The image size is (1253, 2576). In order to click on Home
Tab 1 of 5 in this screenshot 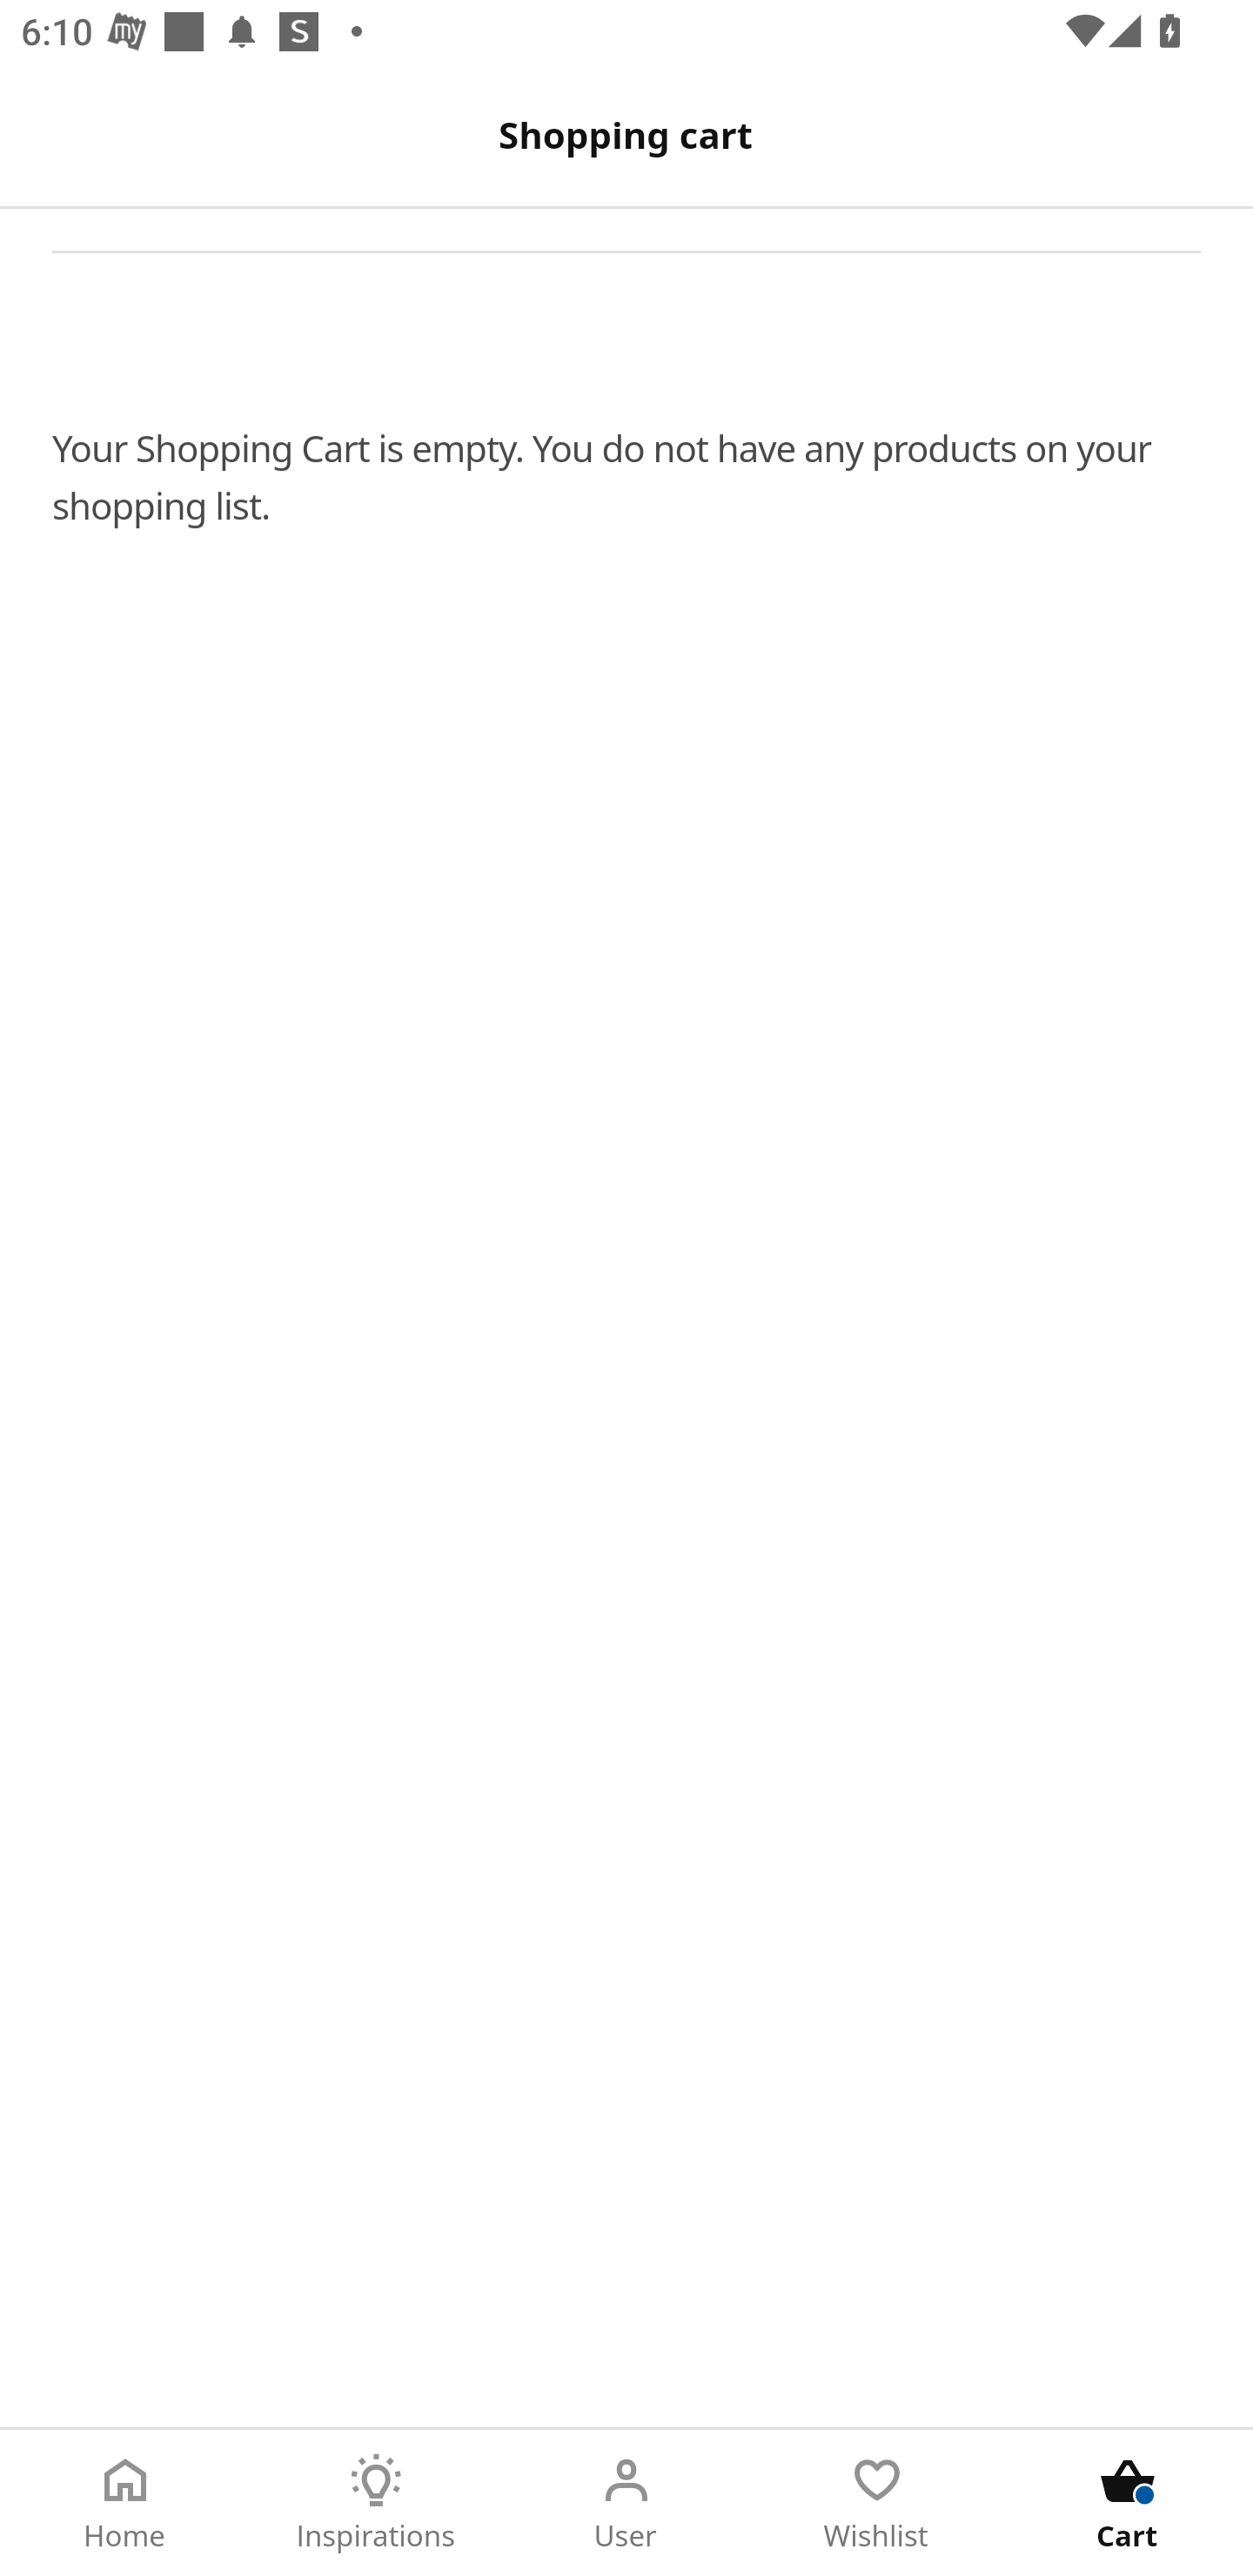, I will do `click(125, 2503)`.